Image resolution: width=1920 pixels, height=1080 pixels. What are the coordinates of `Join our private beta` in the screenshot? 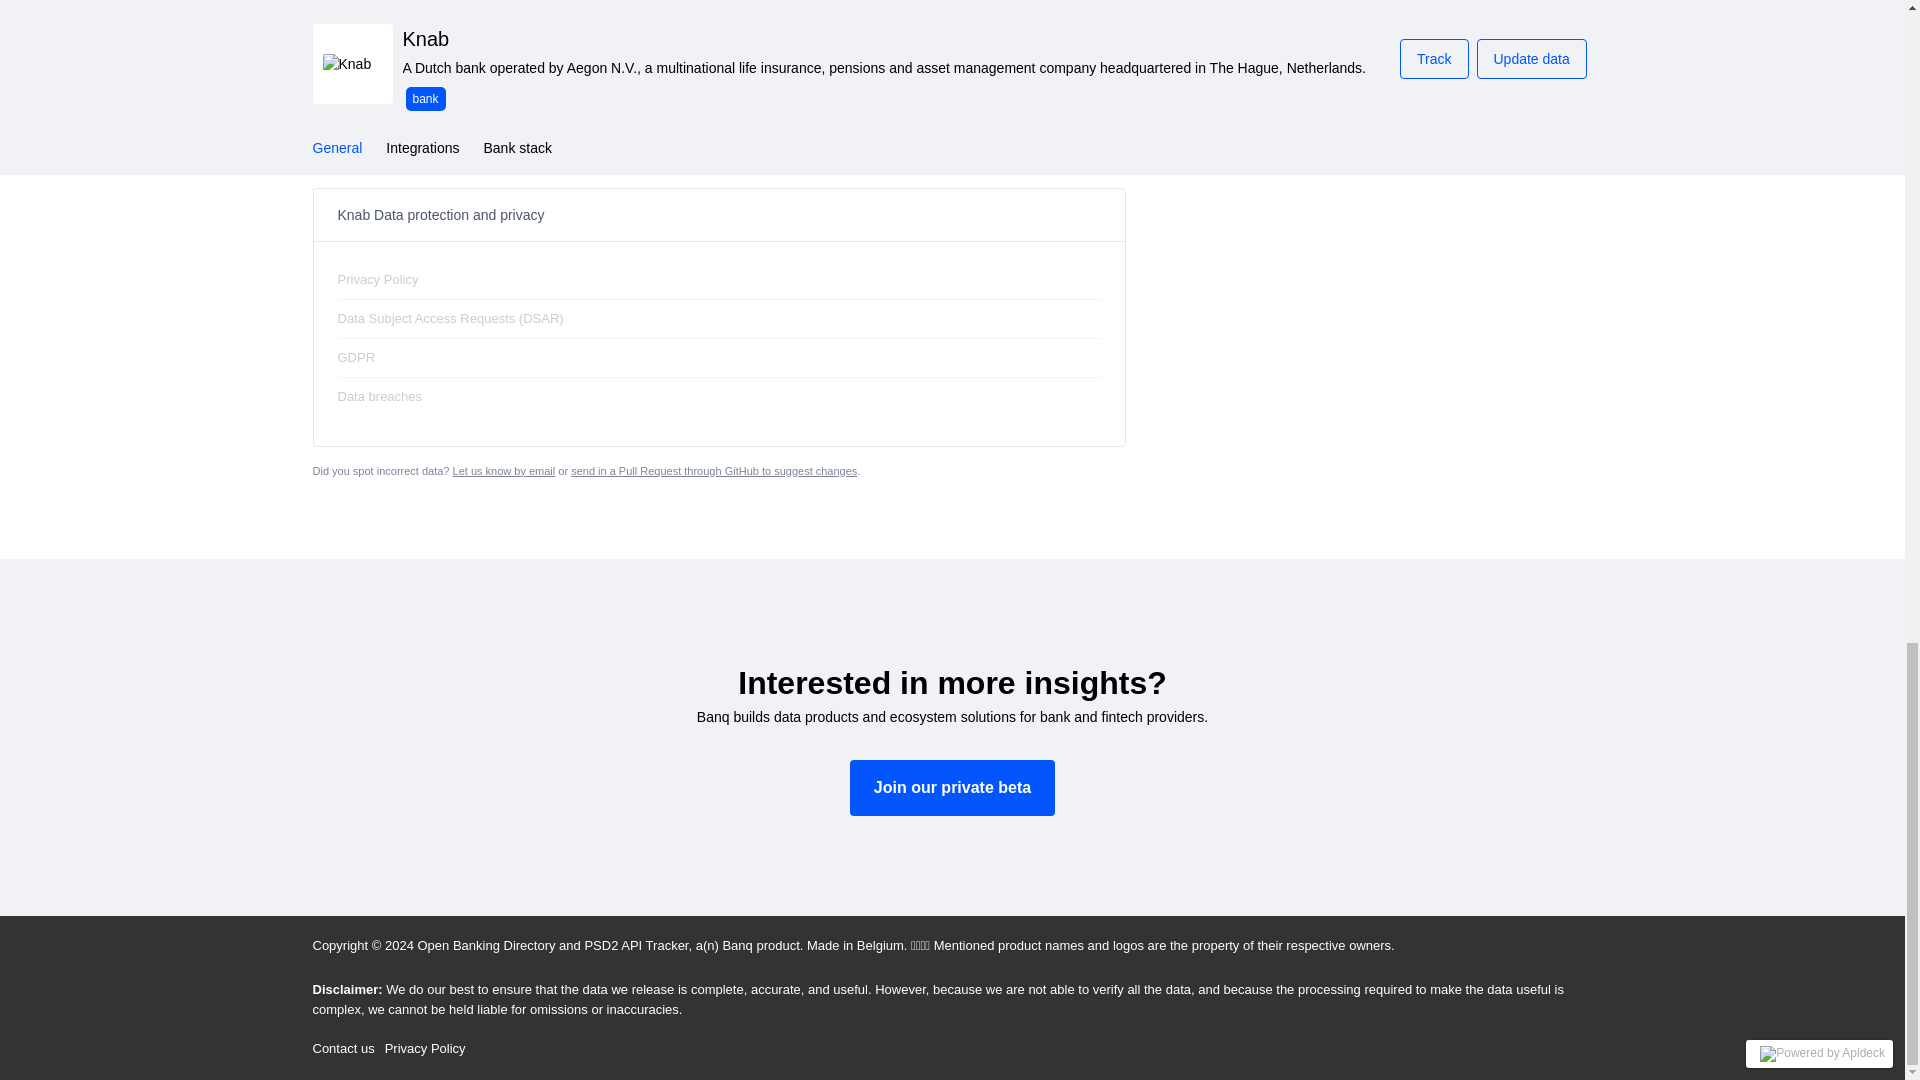 It's located at (952, 788).